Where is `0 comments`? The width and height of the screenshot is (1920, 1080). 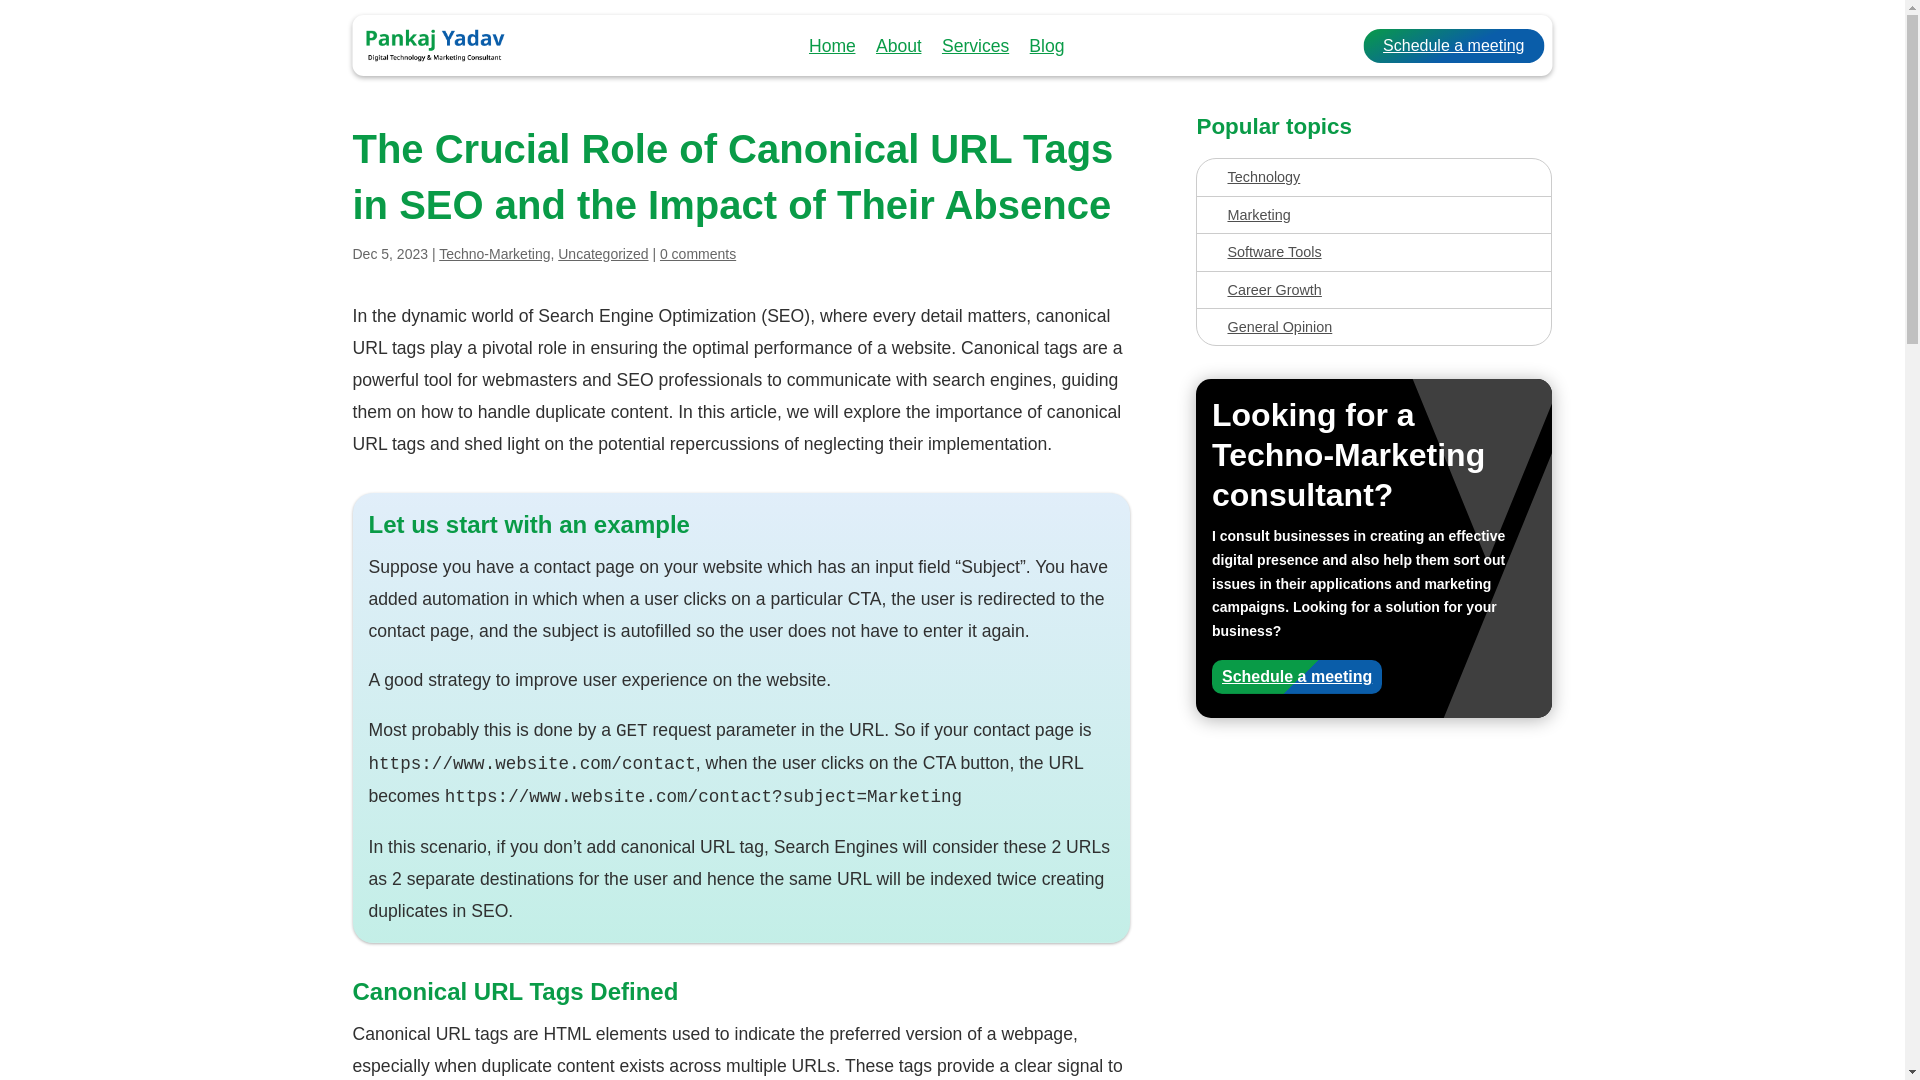
0 comments is located at coordinates (698, 254).